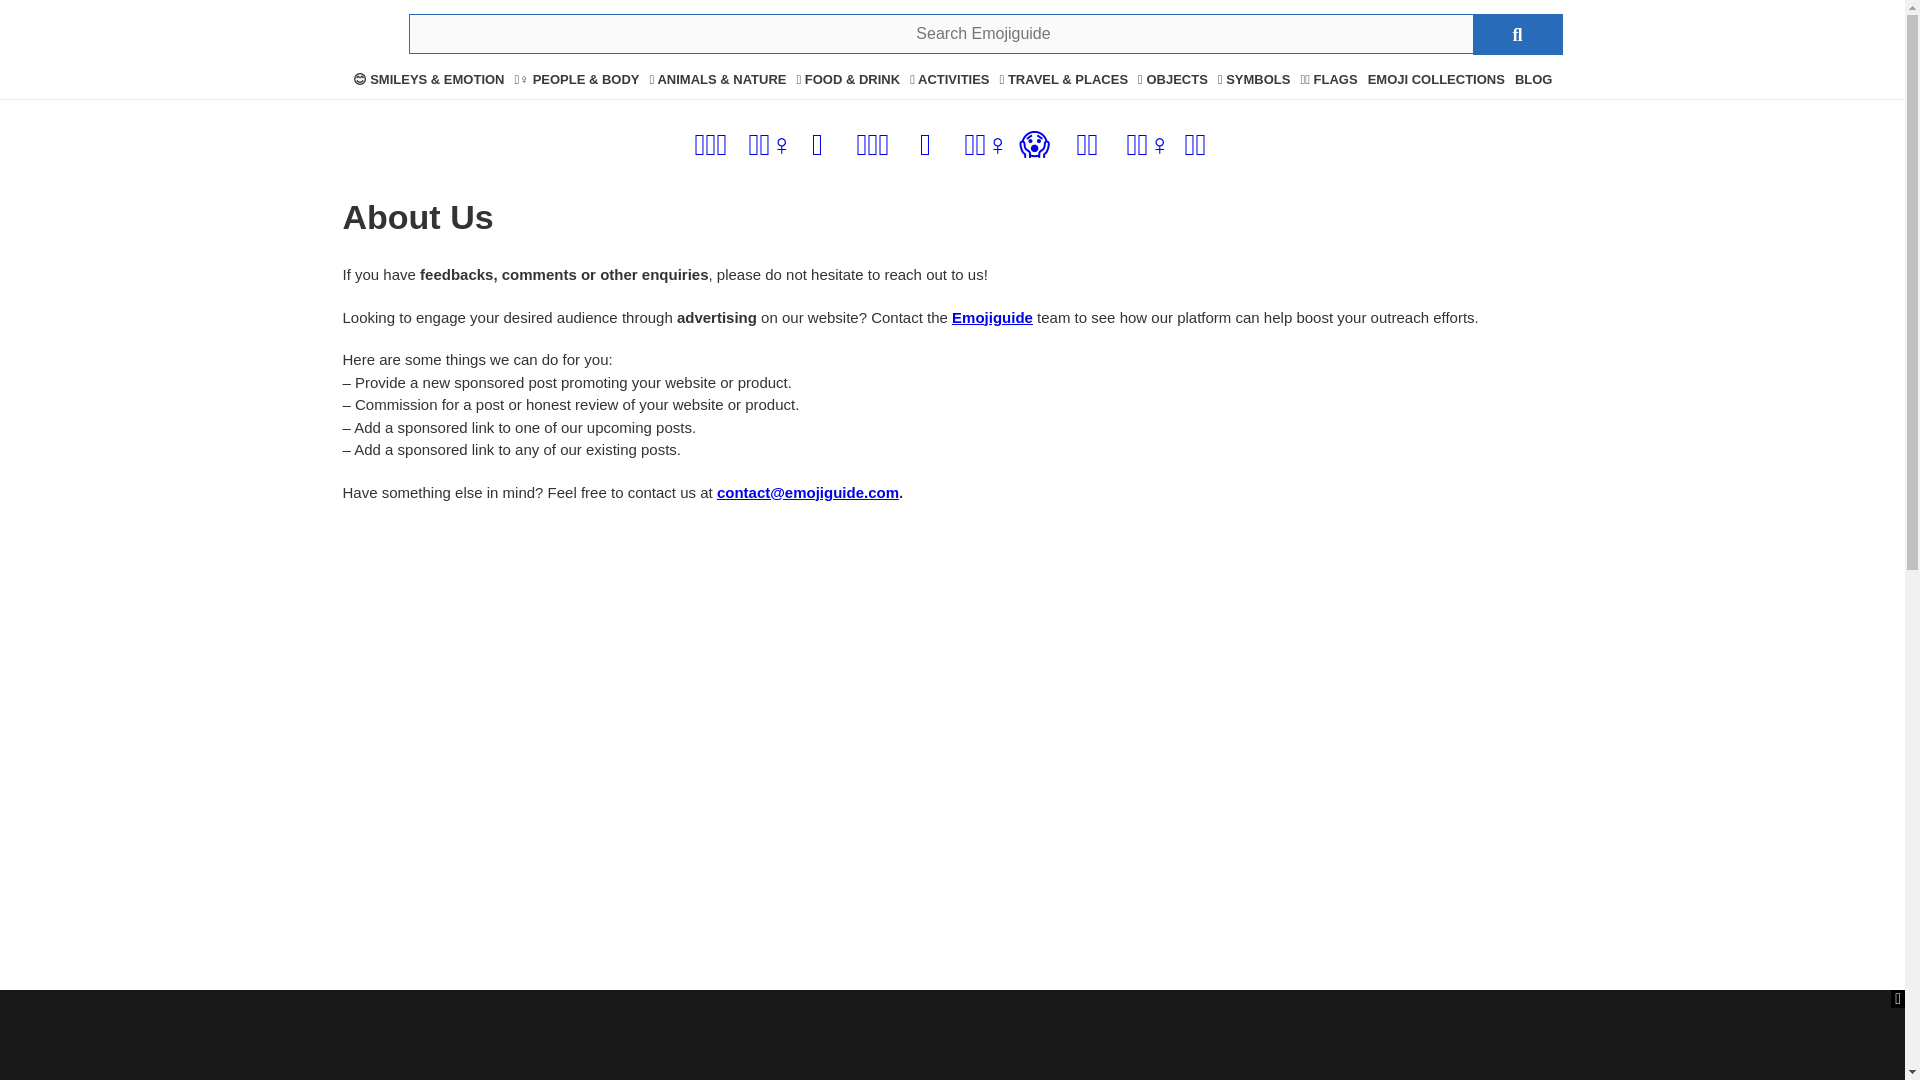 Image resolution: width=1920 pixels, height=1080 pixels. What do you see at coordinates (1147, 149) in the screenshot?
I see `woman juggling: light skin tone` at bounding box center [1147, 149].